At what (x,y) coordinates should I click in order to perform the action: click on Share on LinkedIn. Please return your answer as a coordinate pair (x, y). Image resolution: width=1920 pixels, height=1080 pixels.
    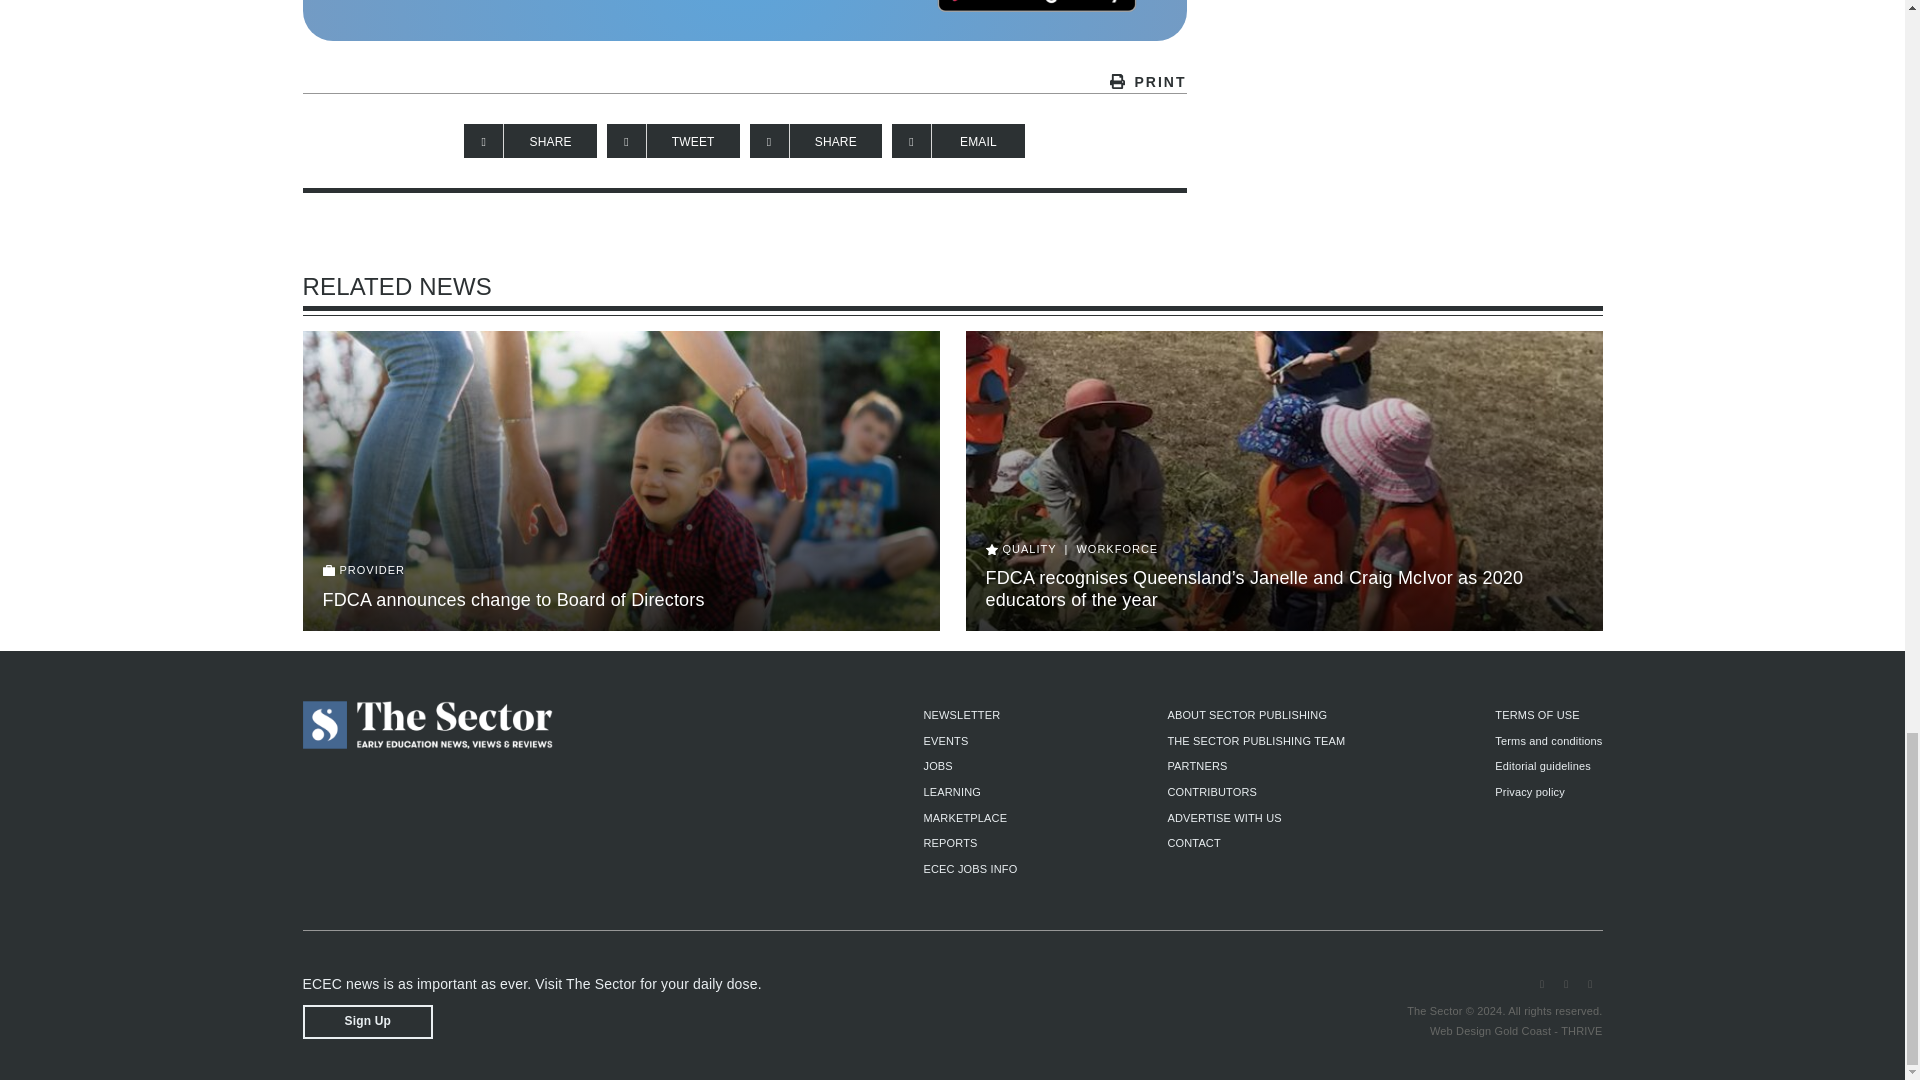
    Looking at the image, I should click on (816, 140).